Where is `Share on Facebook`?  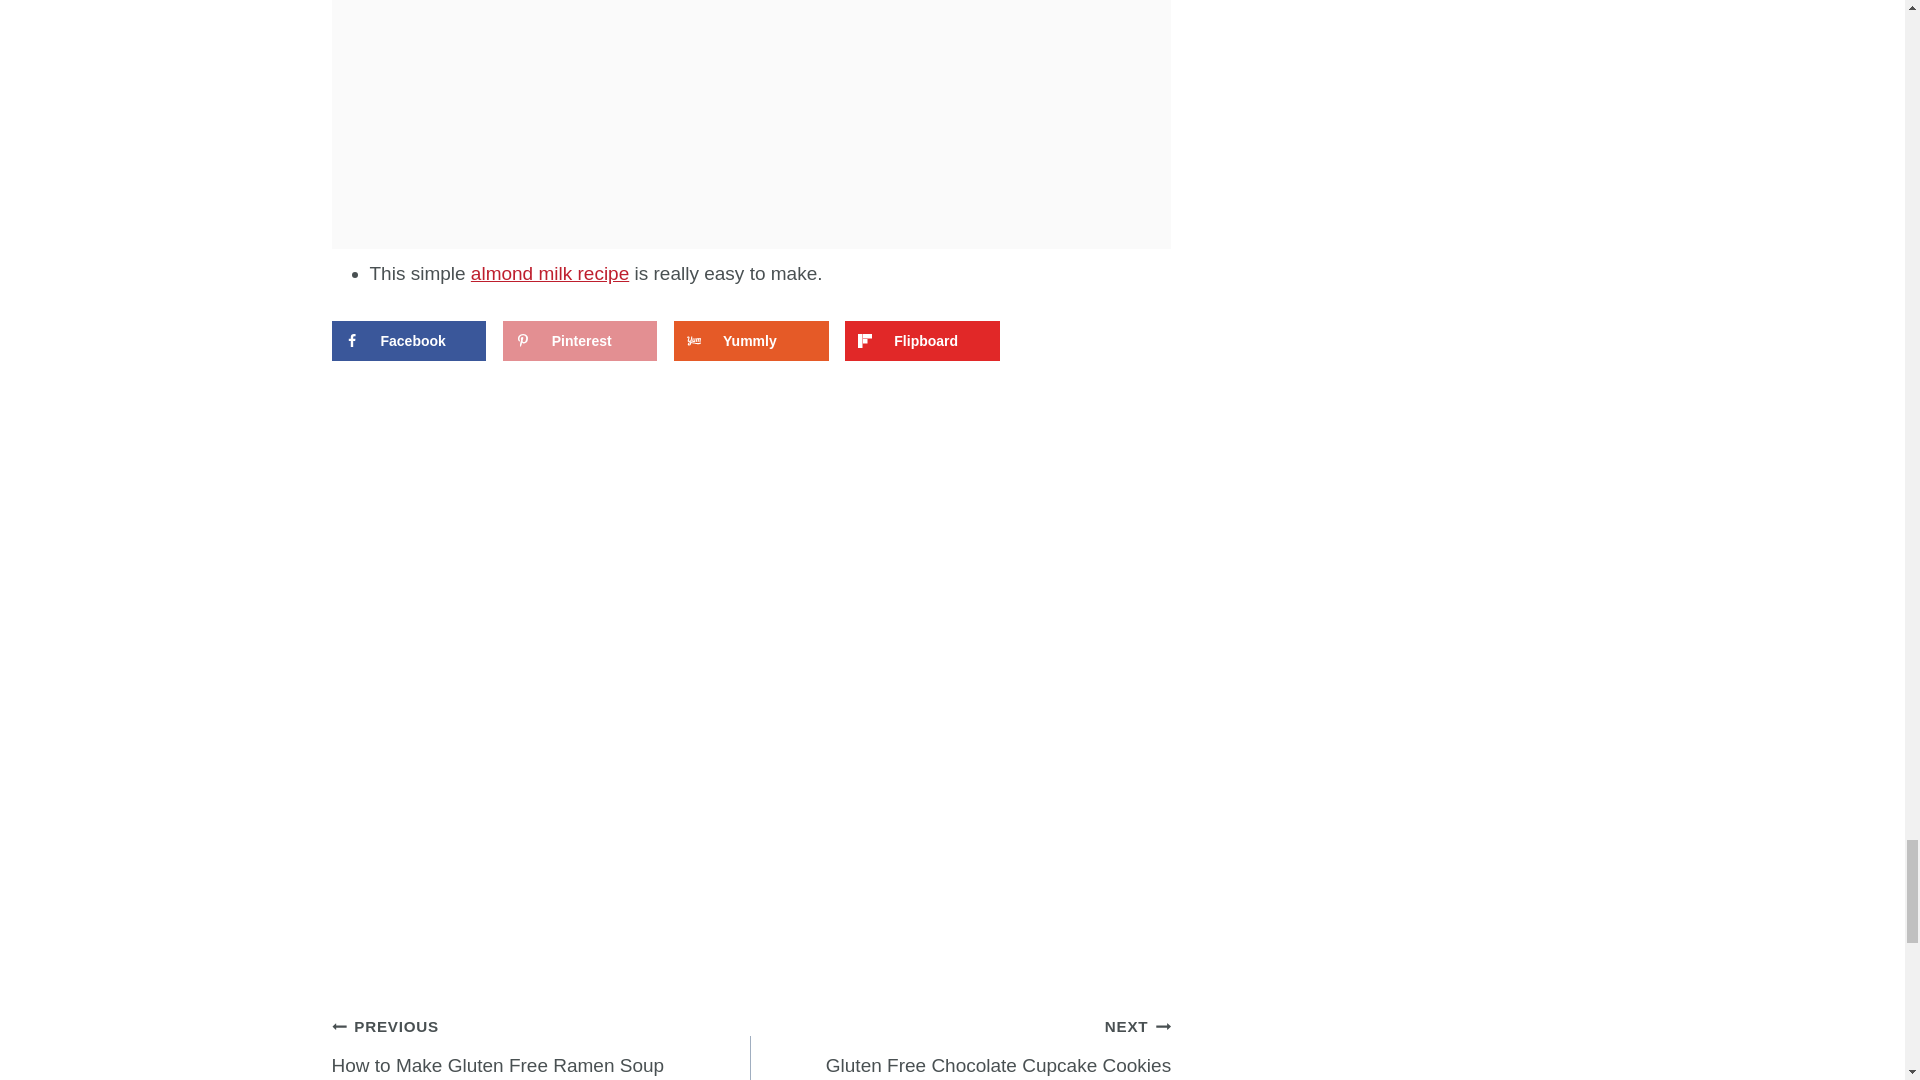 Share on Facebook is located at coordinates (408, 340).